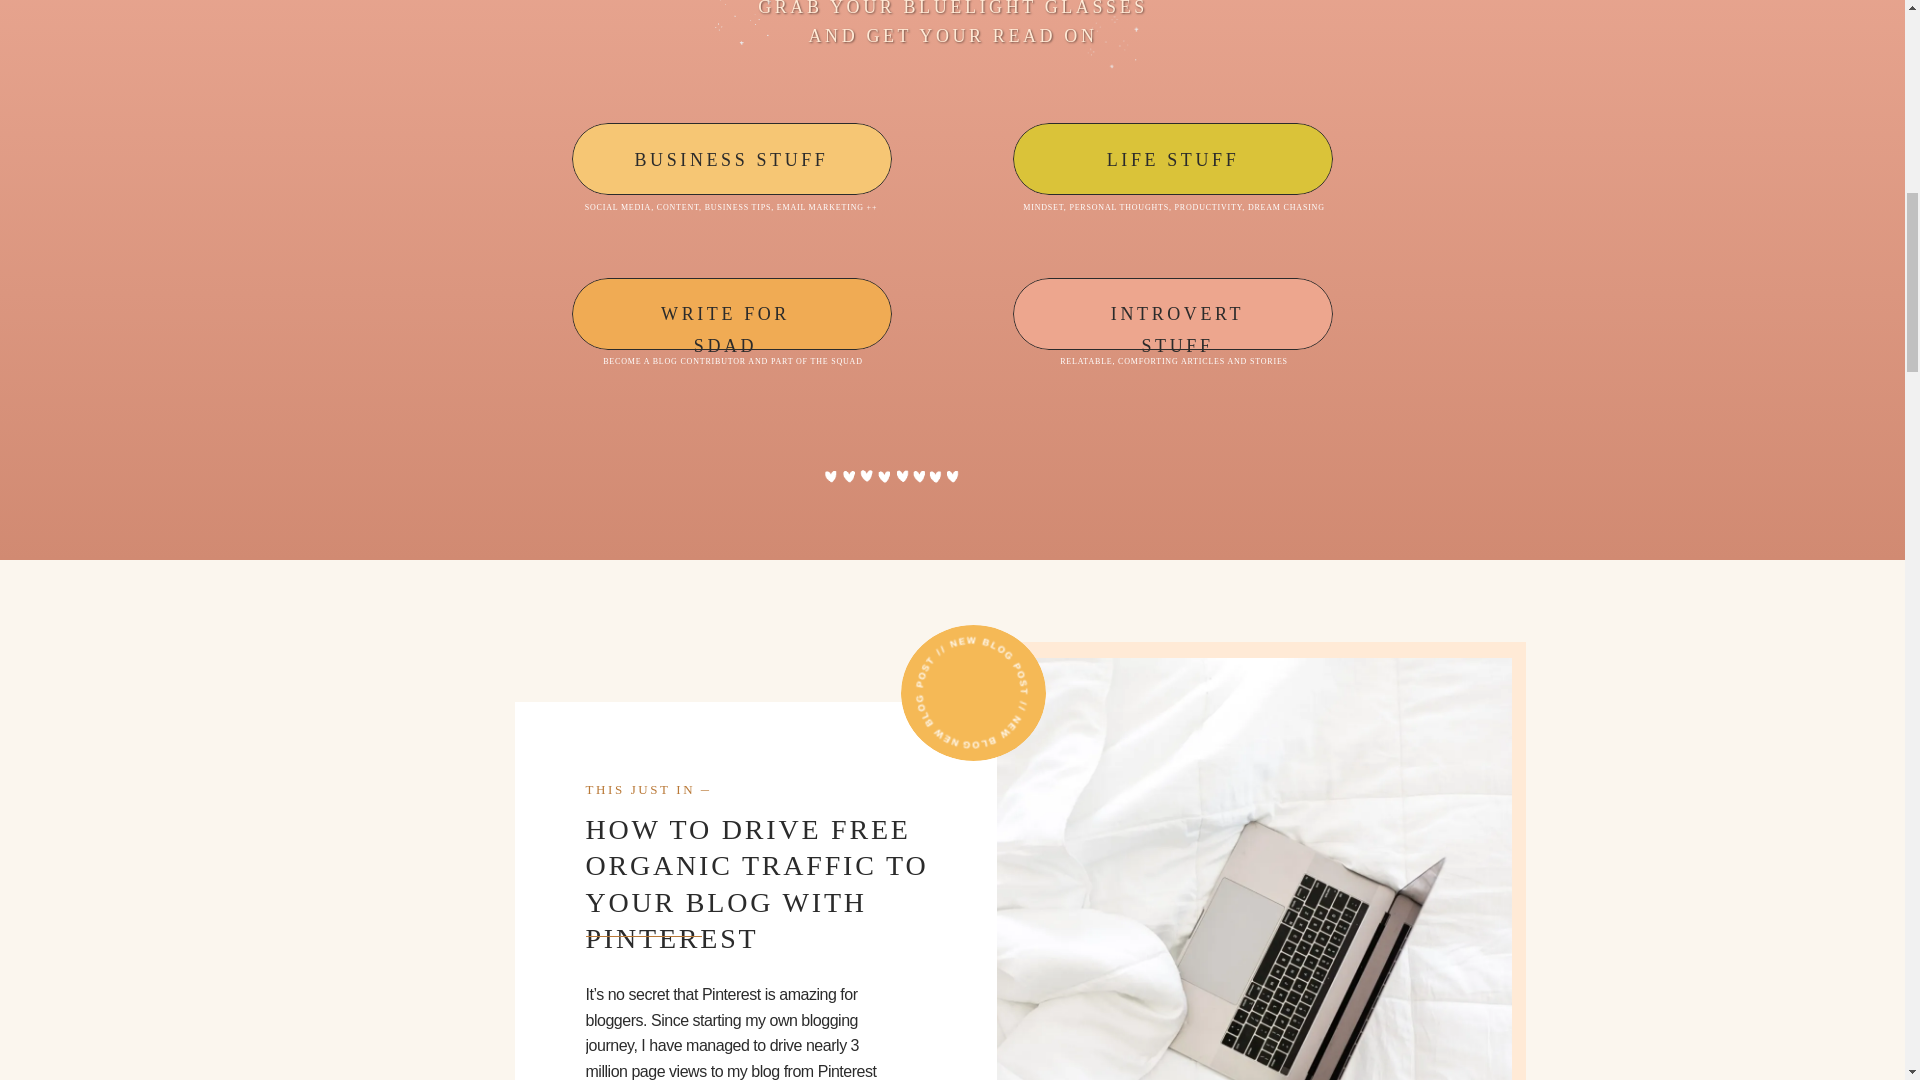 Image resolution: width=1920 pixels, height=1080 pixels. I want to click on WRITE FOR SDAD, so click(725, 308).